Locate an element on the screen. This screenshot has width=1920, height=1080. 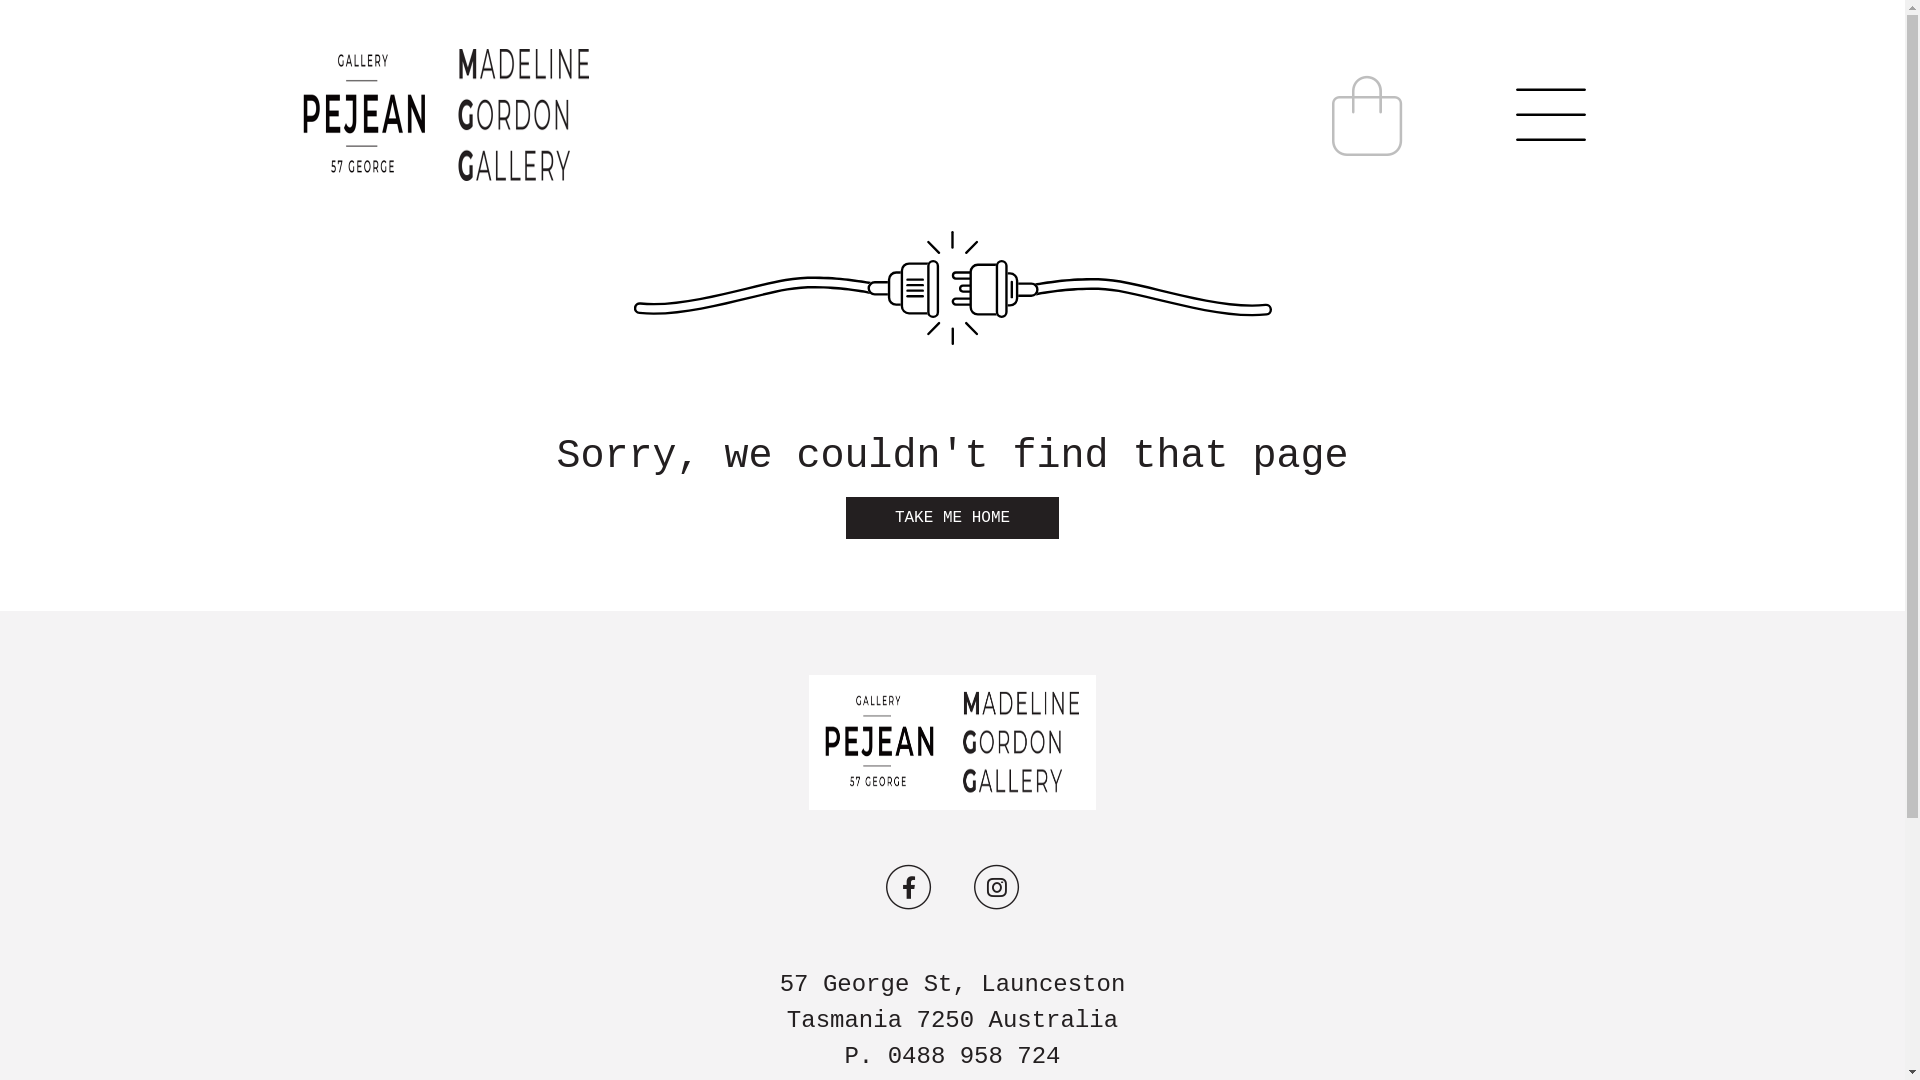
FaceBook is located at coordinates (908, 888).